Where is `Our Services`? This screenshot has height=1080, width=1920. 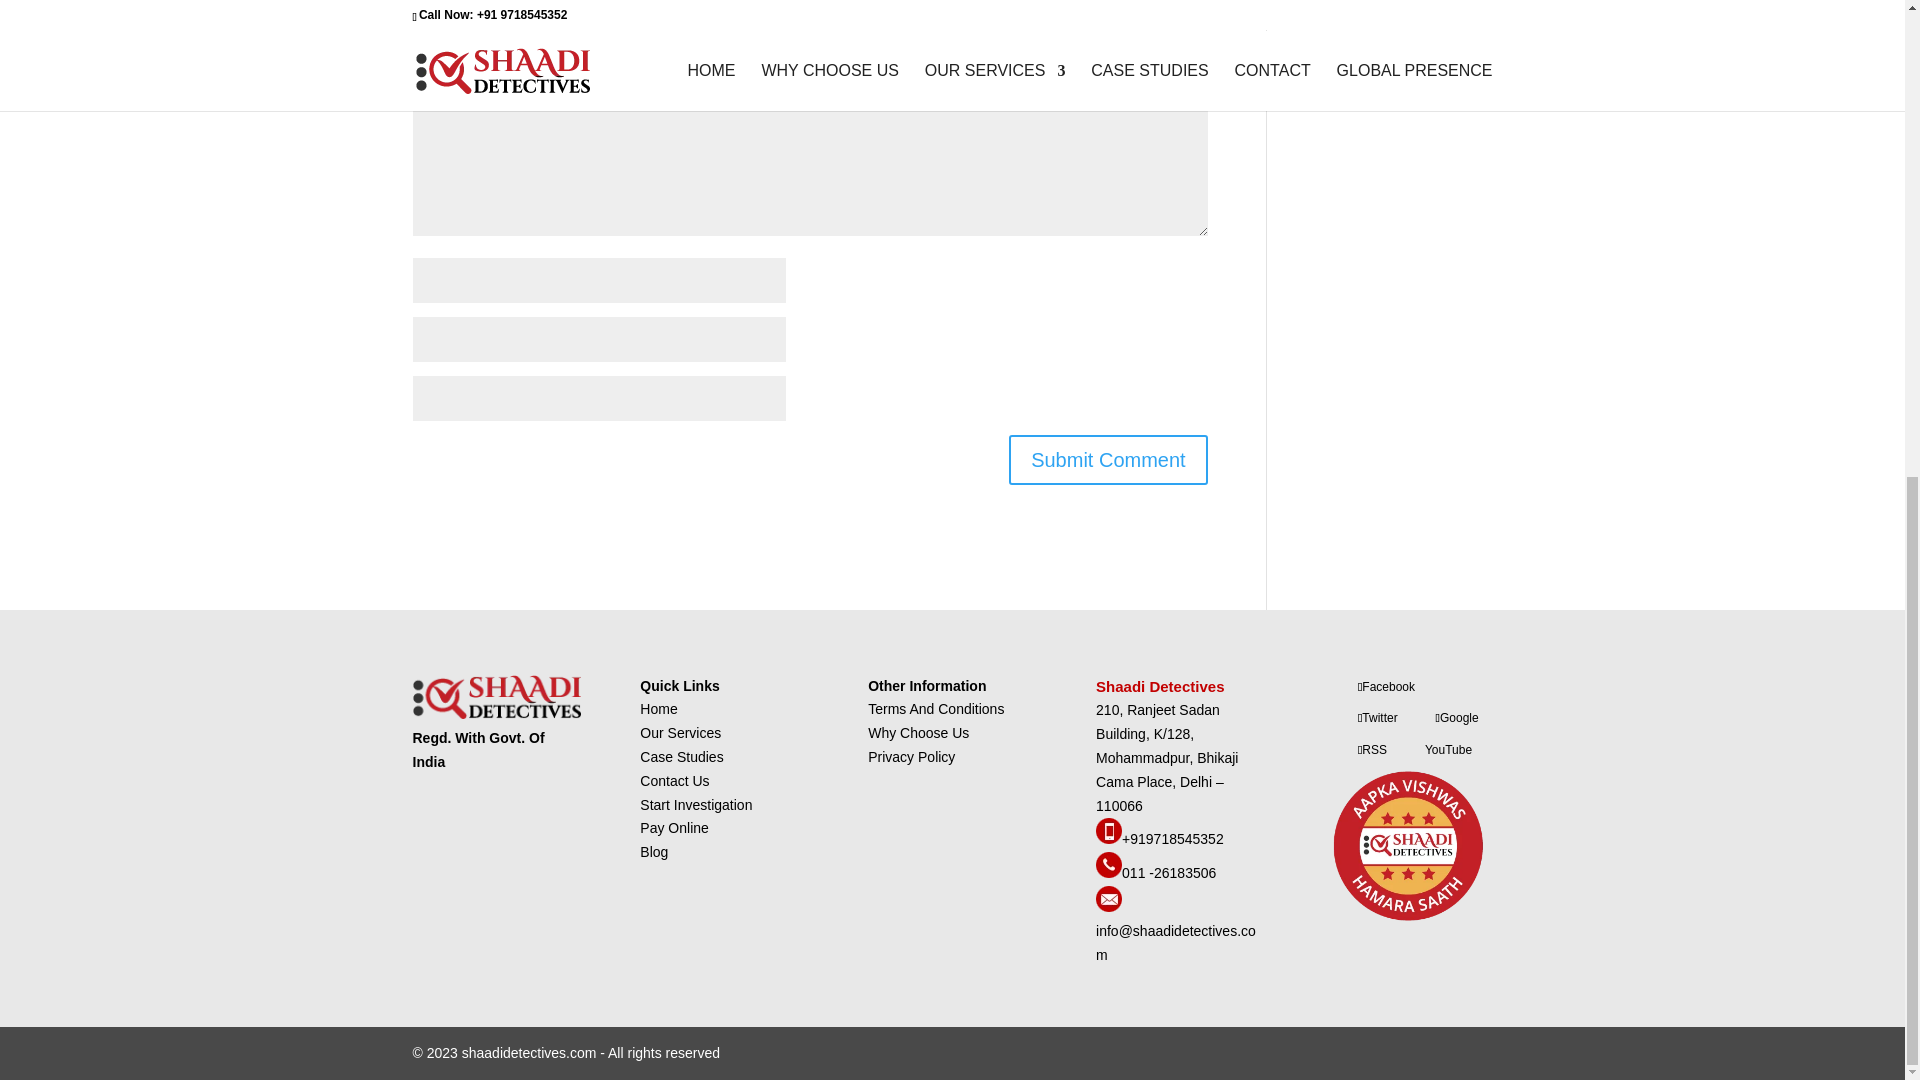 Our Services is located at coordinates (680, 732).